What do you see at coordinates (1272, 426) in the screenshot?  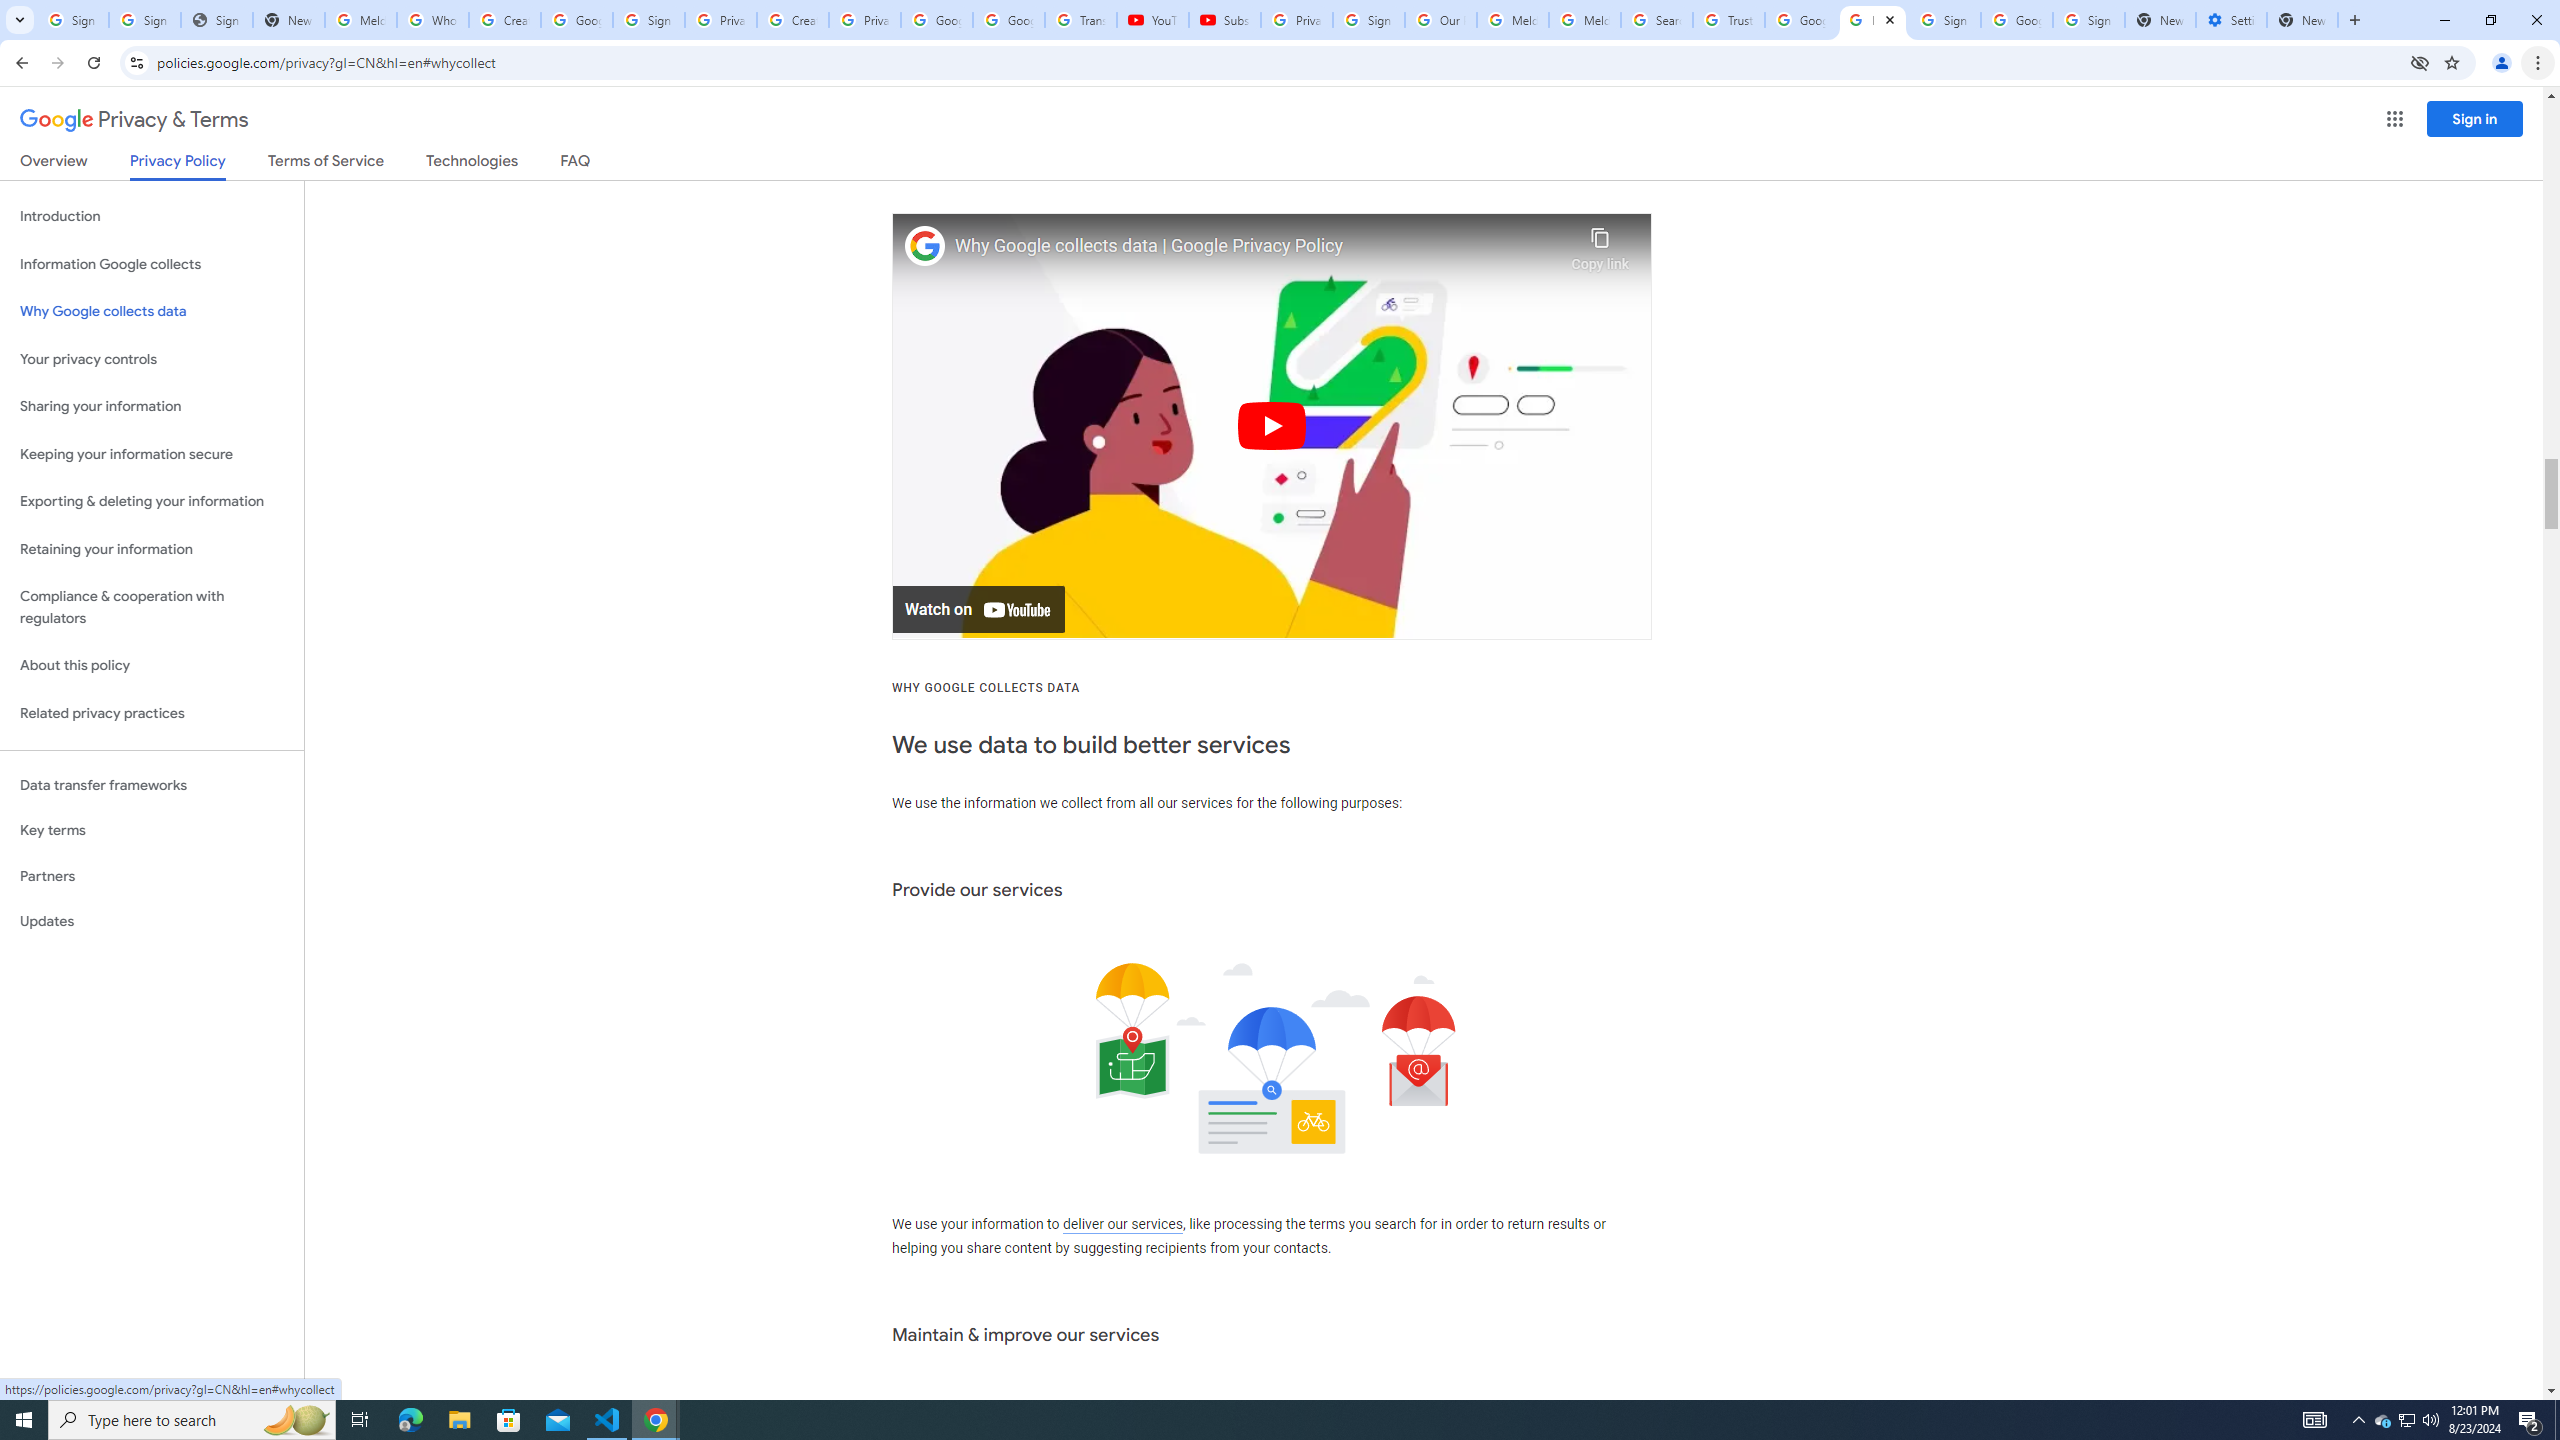 I see `Play` at bounding box center [1272, 426].